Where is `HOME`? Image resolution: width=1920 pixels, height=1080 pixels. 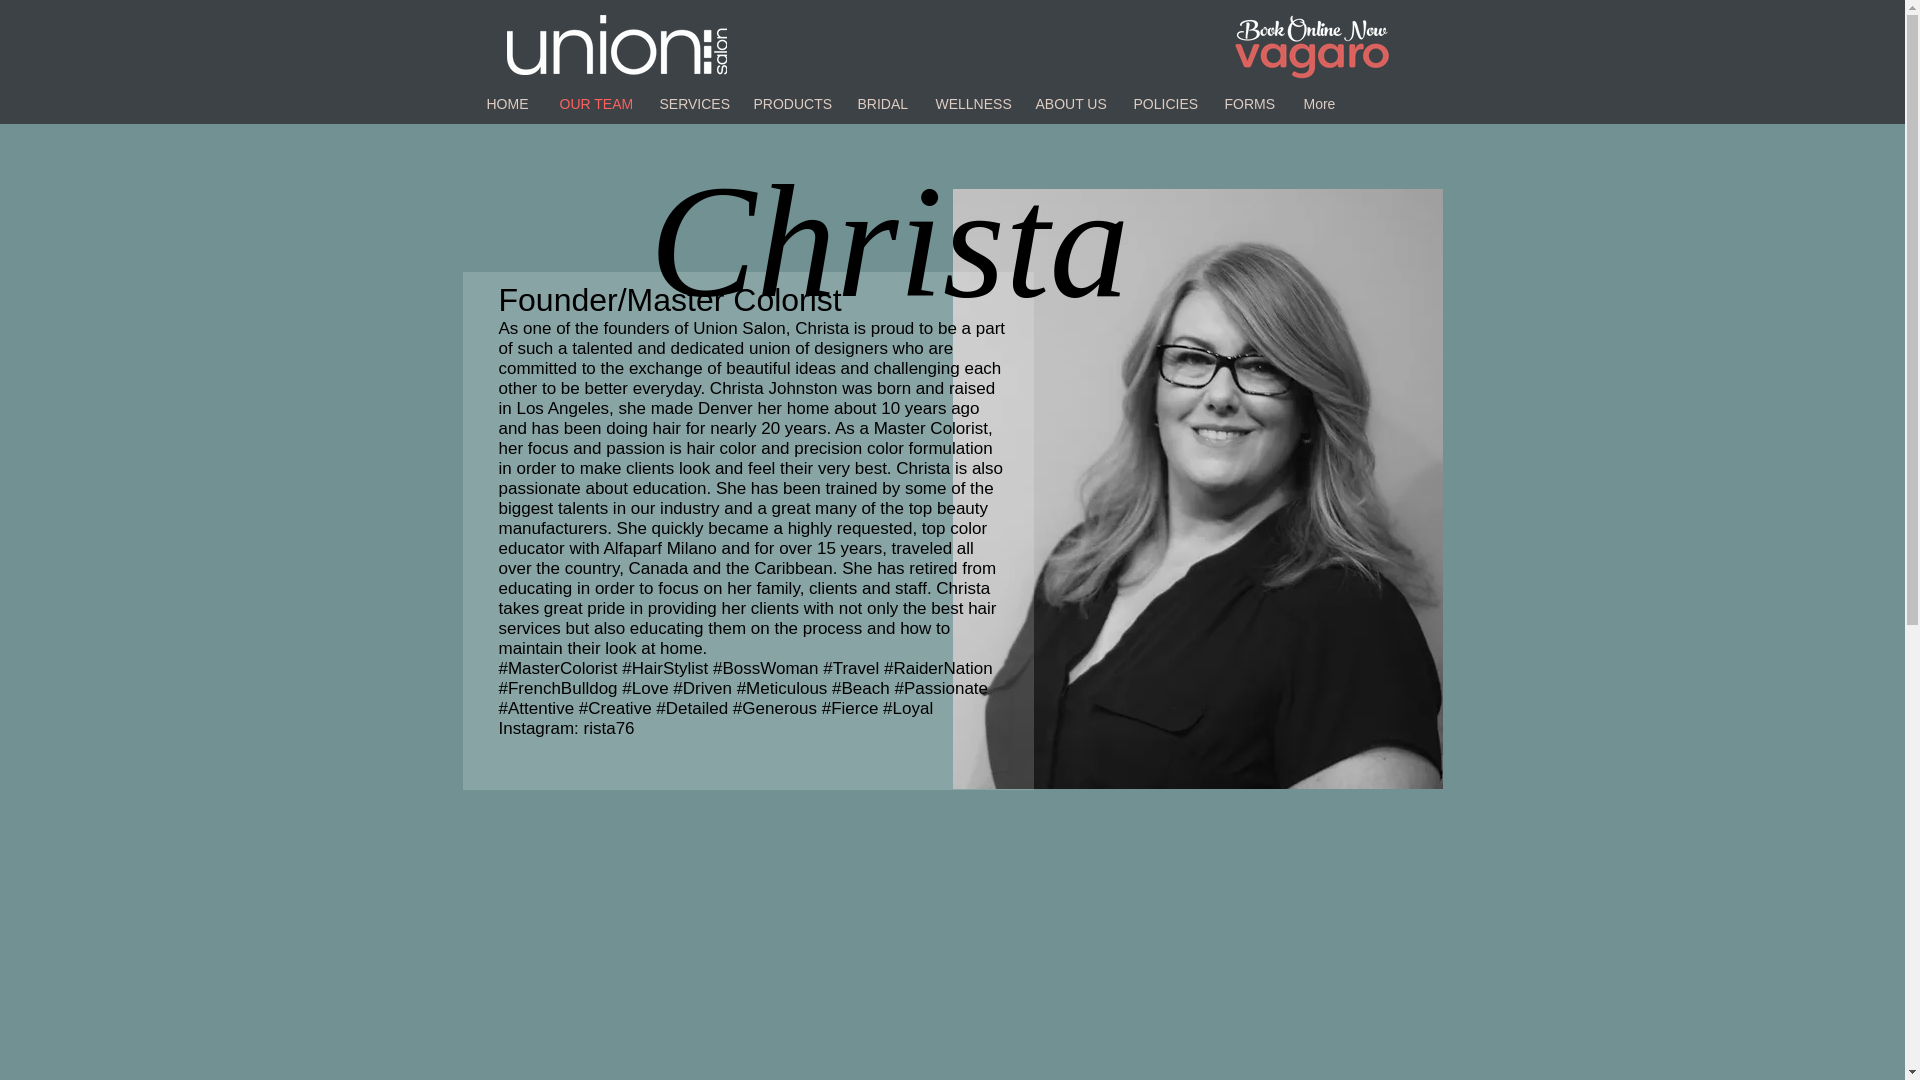
HOME is located at coordinates (508, 104).